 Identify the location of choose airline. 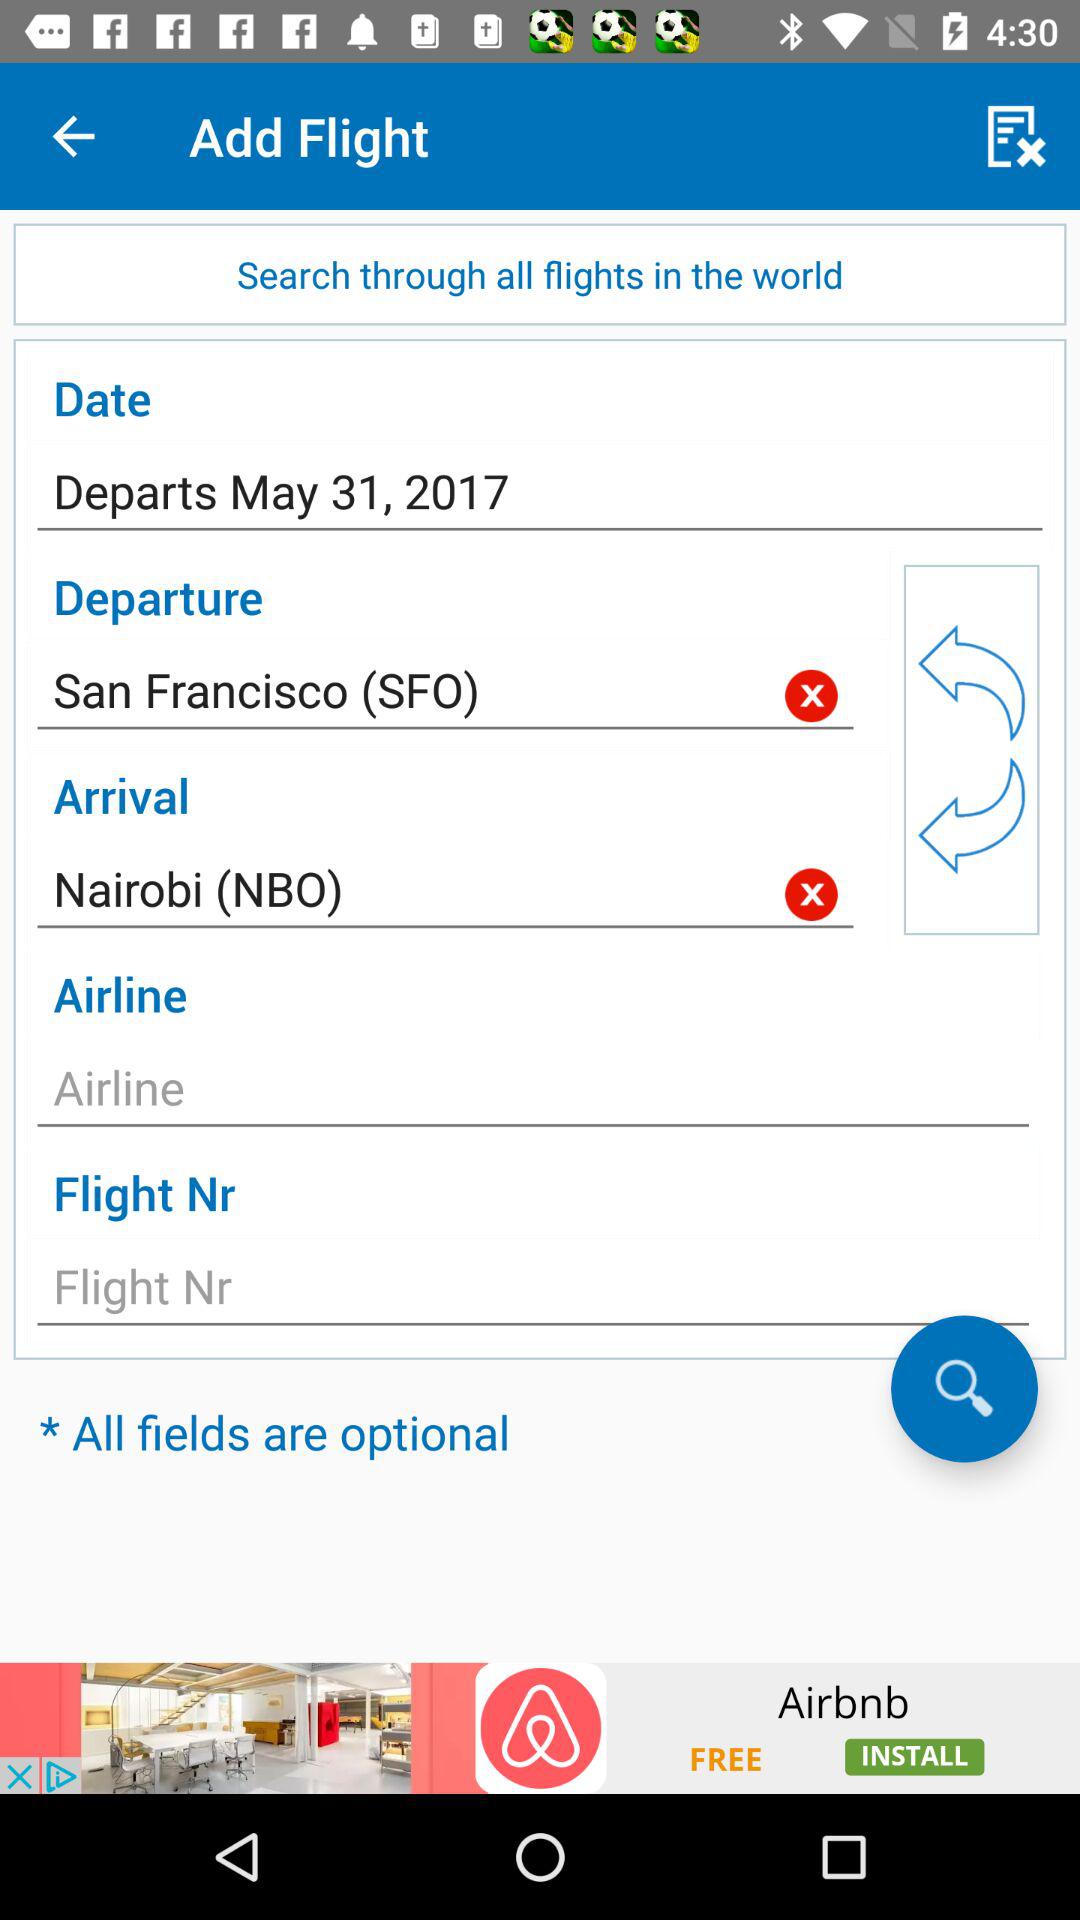
(533, 1093).